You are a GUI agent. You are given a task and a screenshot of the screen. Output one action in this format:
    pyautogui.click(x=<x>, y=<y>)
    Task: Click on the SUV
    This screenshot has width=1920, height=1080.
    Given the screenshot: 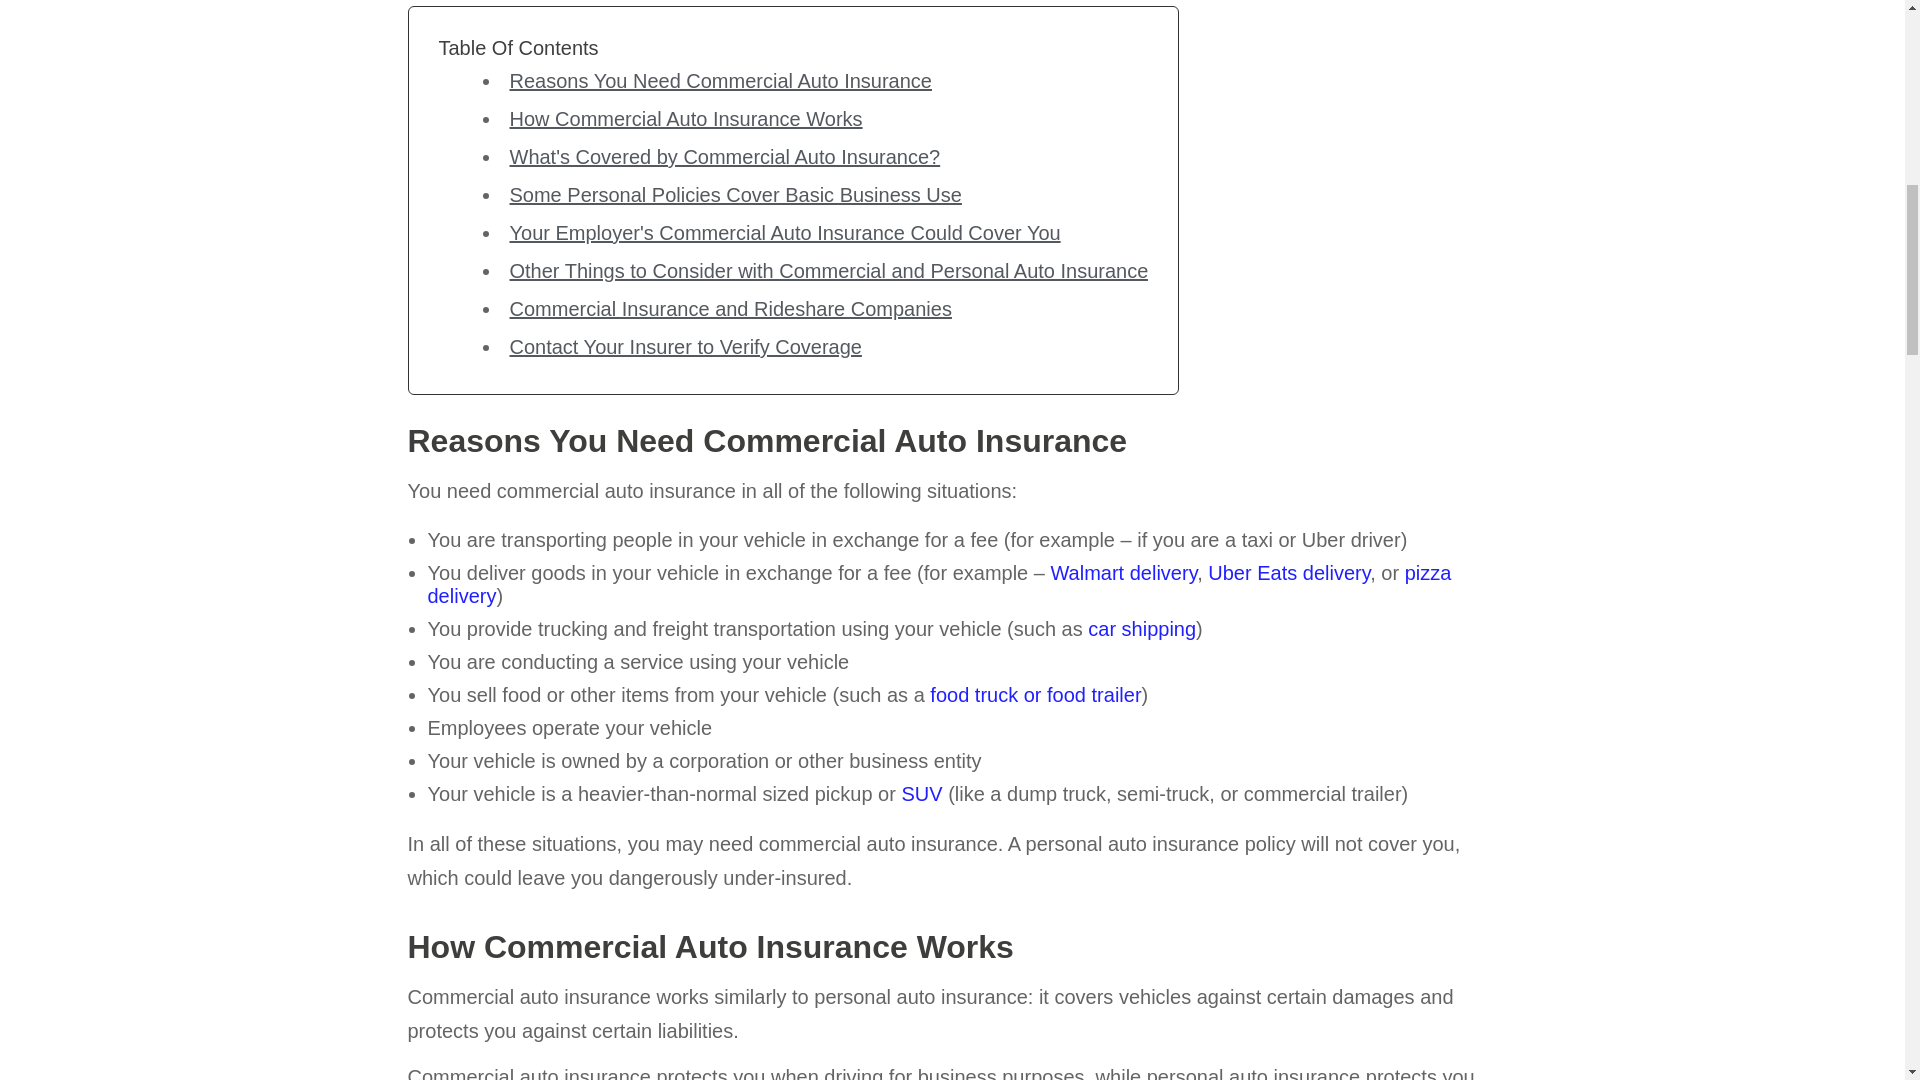 What is the action you would take?
    pyautogui.click(x=921, y=794)
    